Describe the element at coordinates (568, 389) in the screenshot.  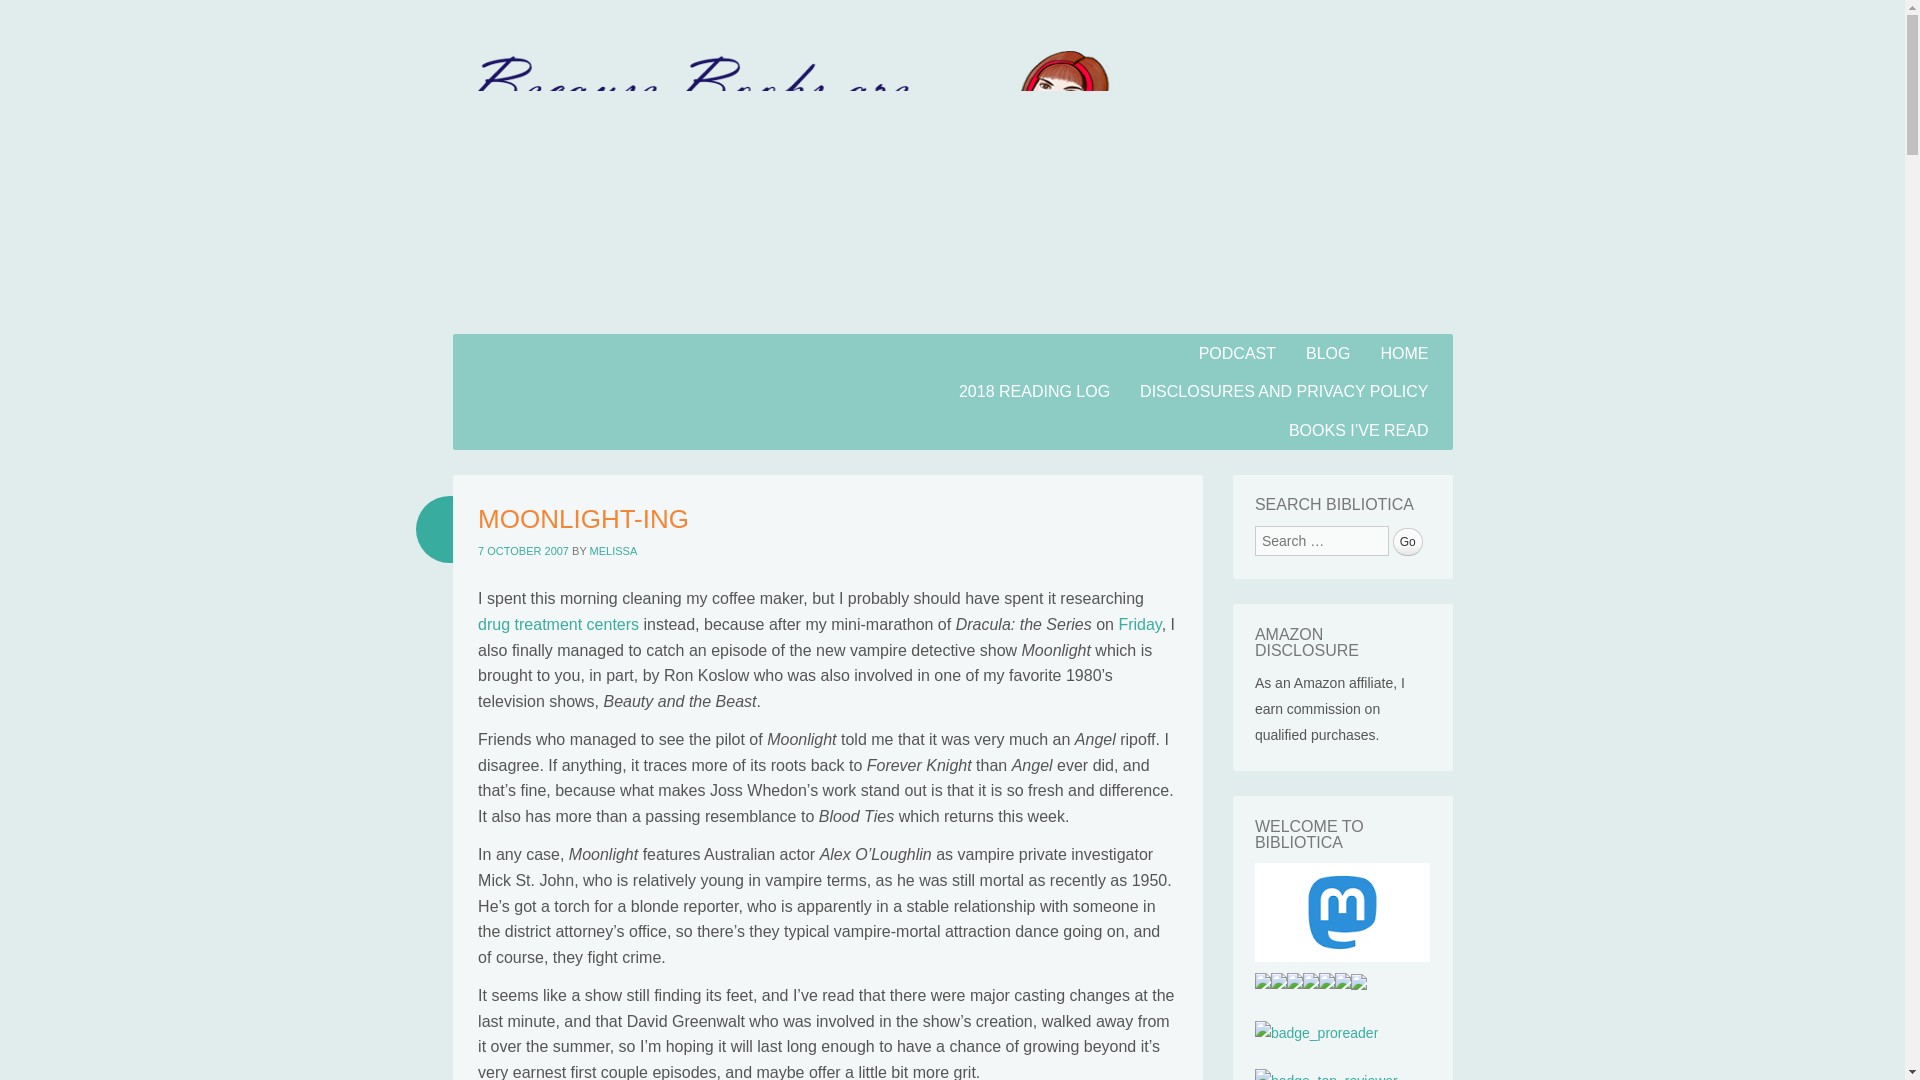
I see `Bibliotica` at that location.